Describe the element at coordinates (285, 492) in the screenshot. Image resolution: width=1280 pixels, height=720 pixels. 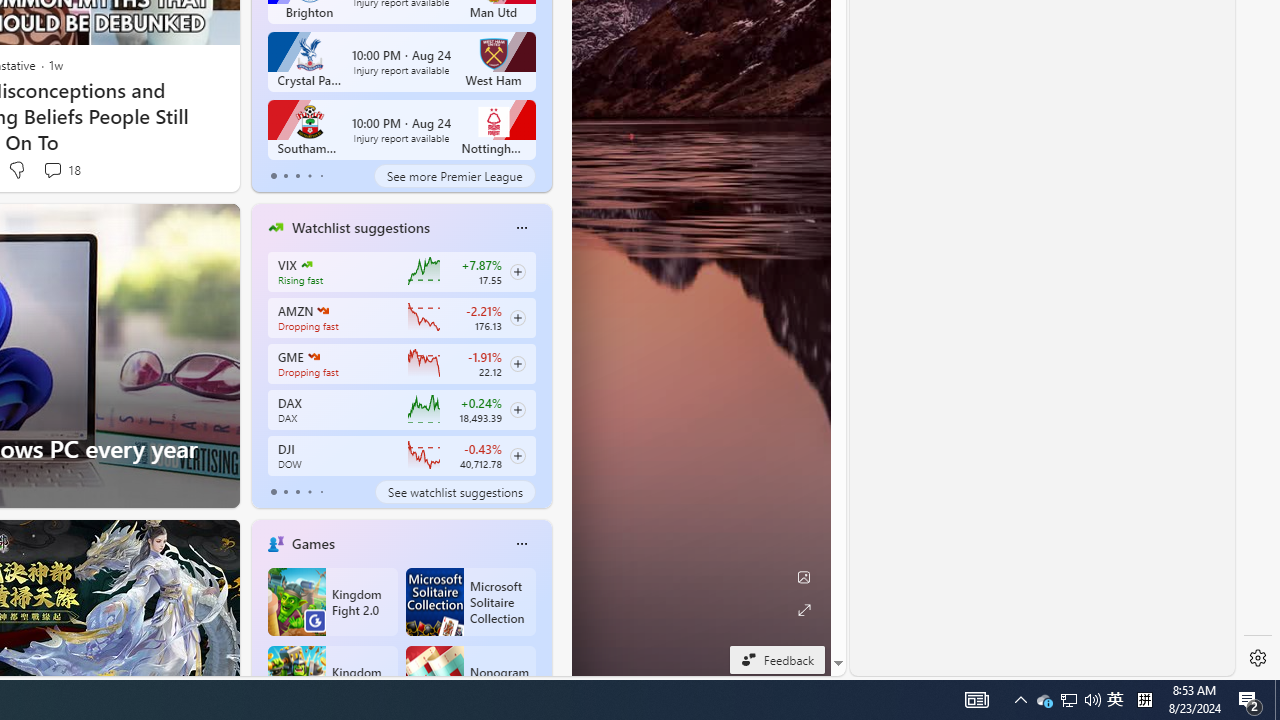
I see `tab-1` at that location.